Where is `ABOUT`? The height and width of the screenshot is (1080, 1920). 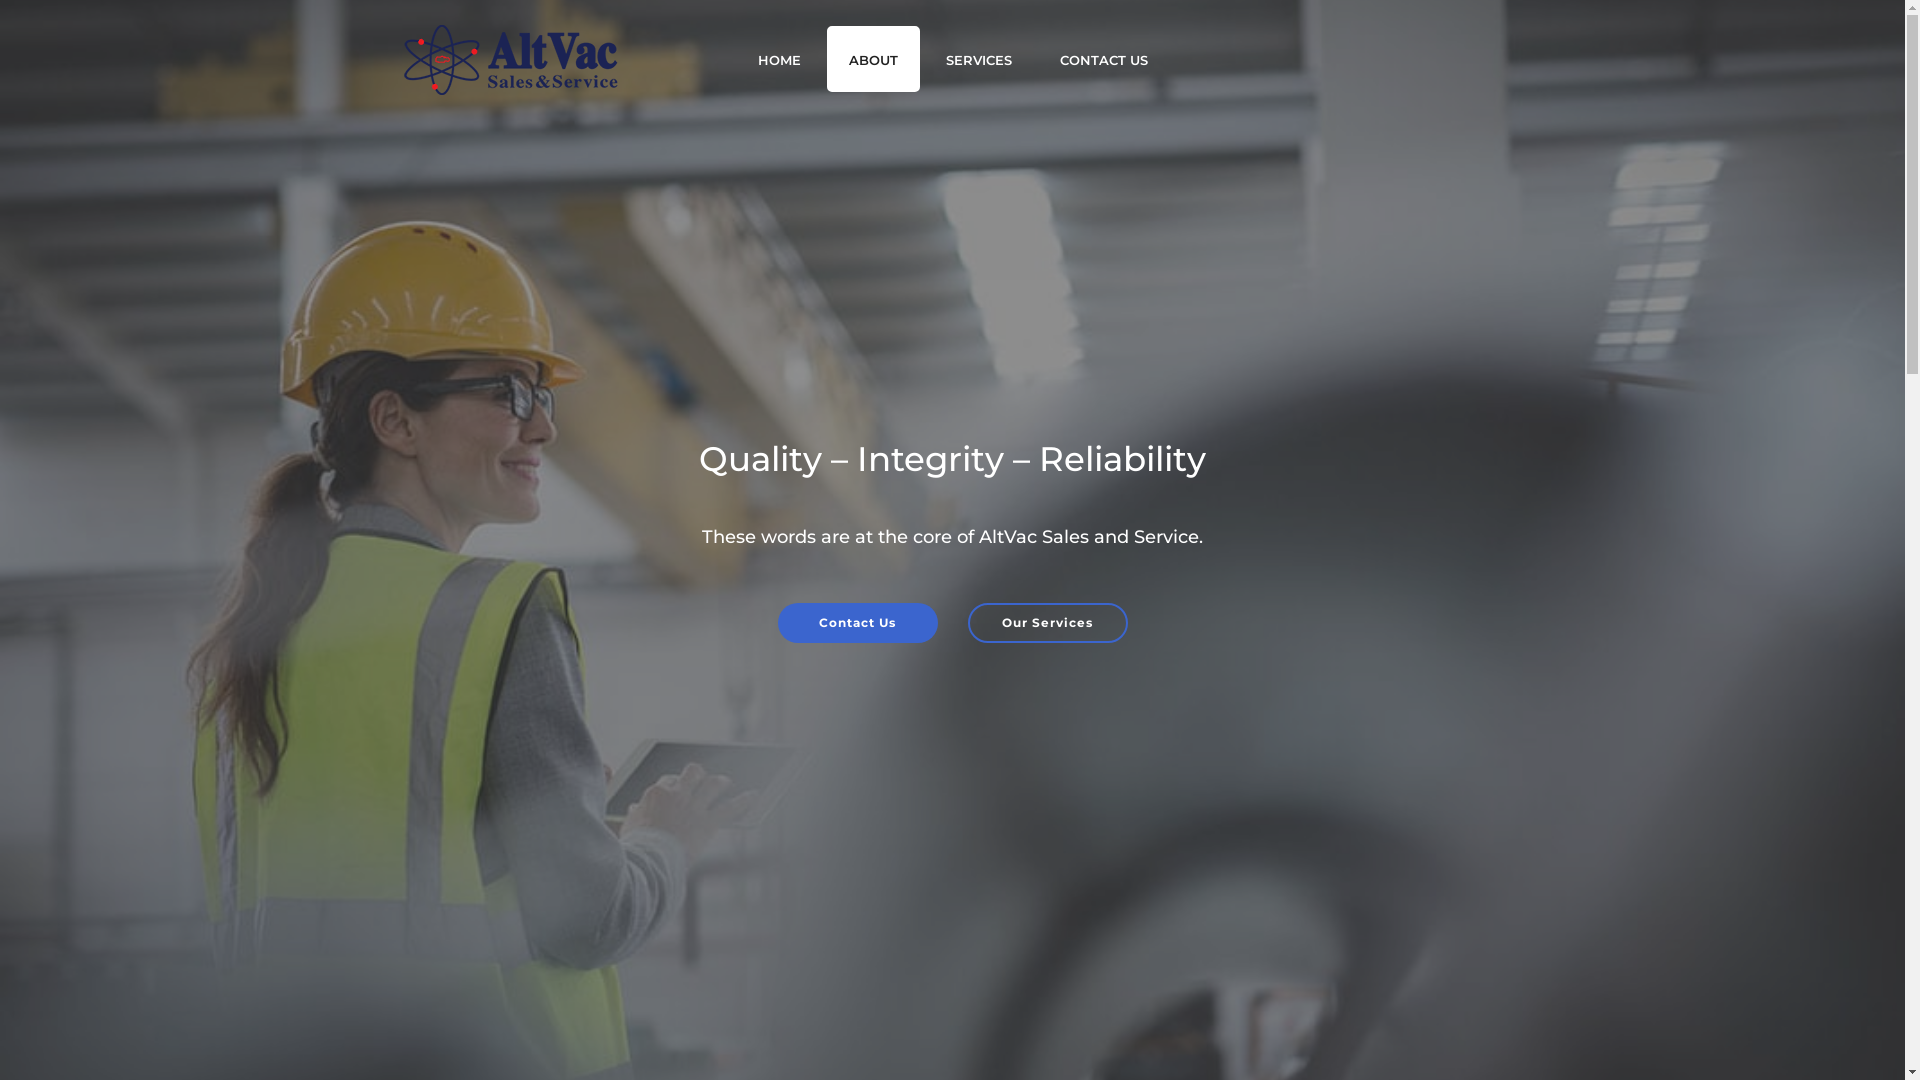
ABOUT is located at coordinates (872, 59).